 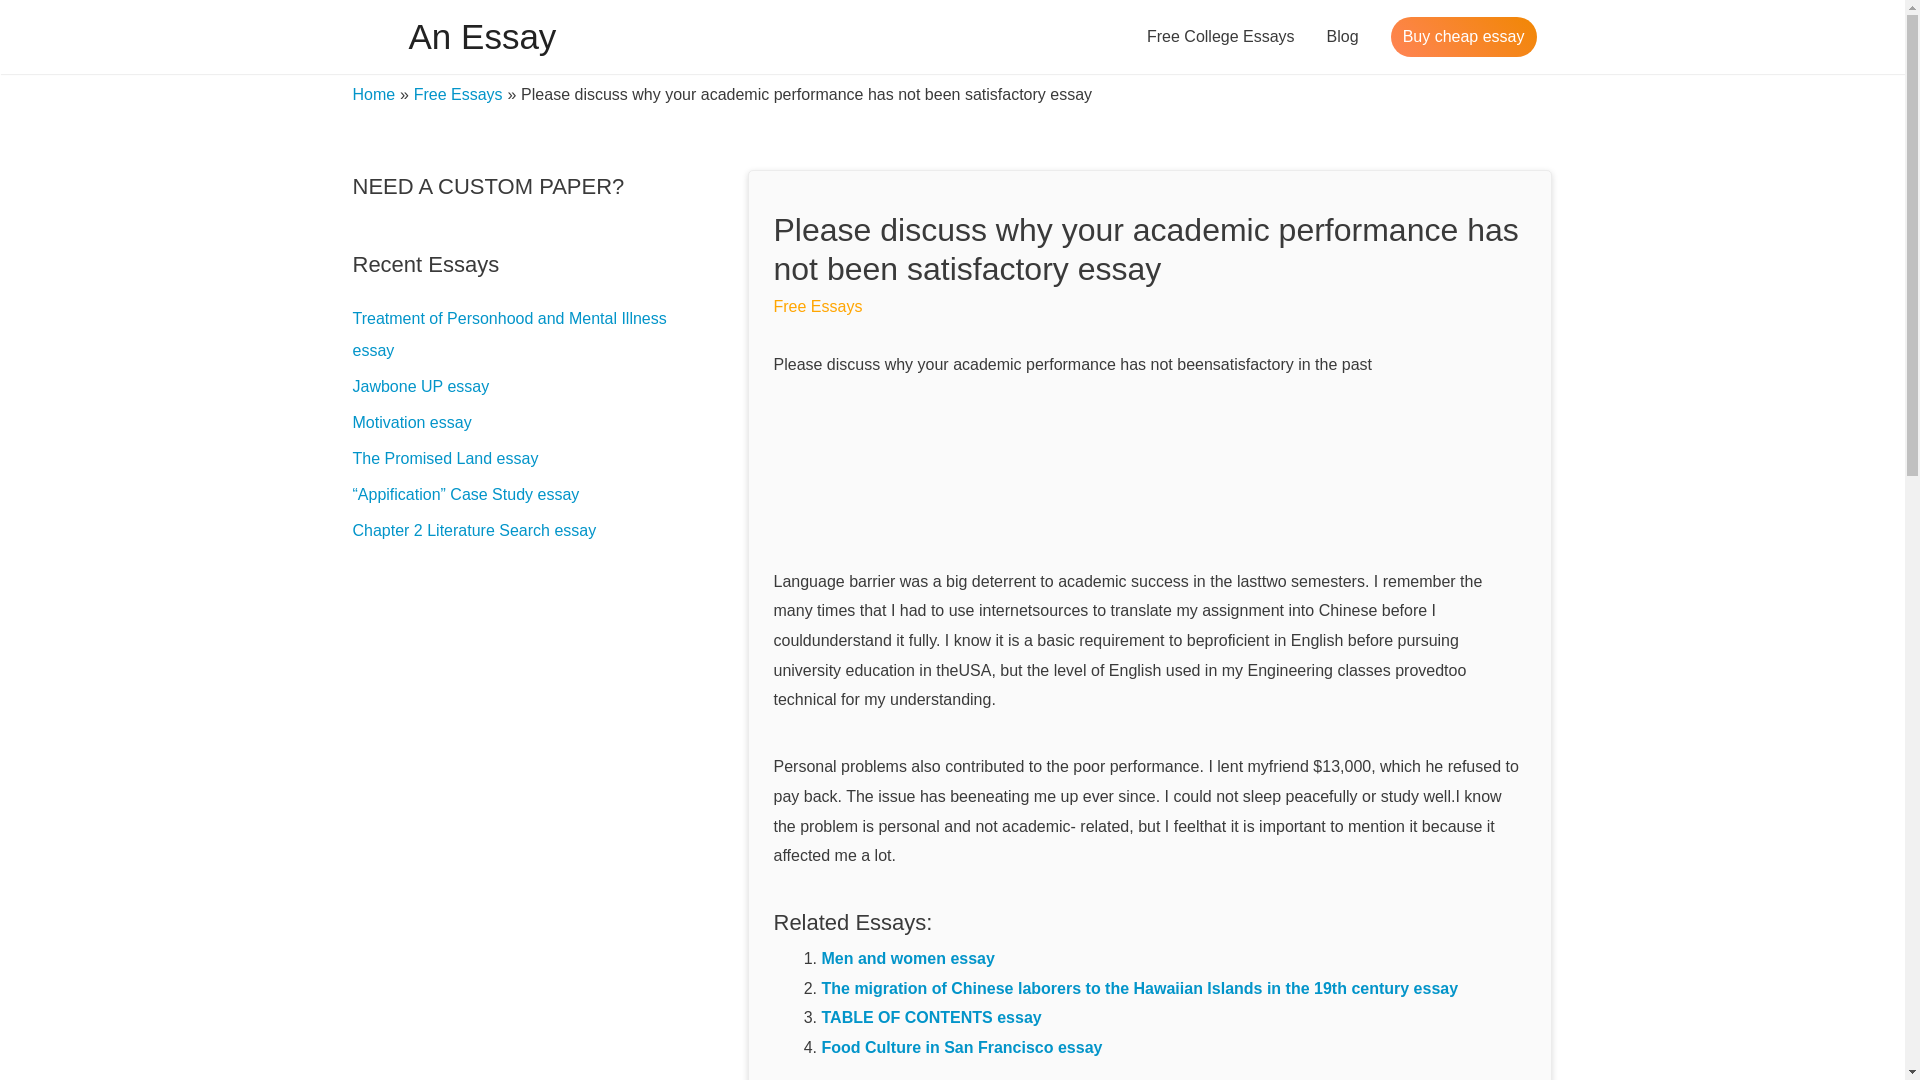 What do you see at coordinates (508, 334) in the screenshot?
I see `Treatment of Personhood and Mental Illness essay` at bounding box center [508, 334].